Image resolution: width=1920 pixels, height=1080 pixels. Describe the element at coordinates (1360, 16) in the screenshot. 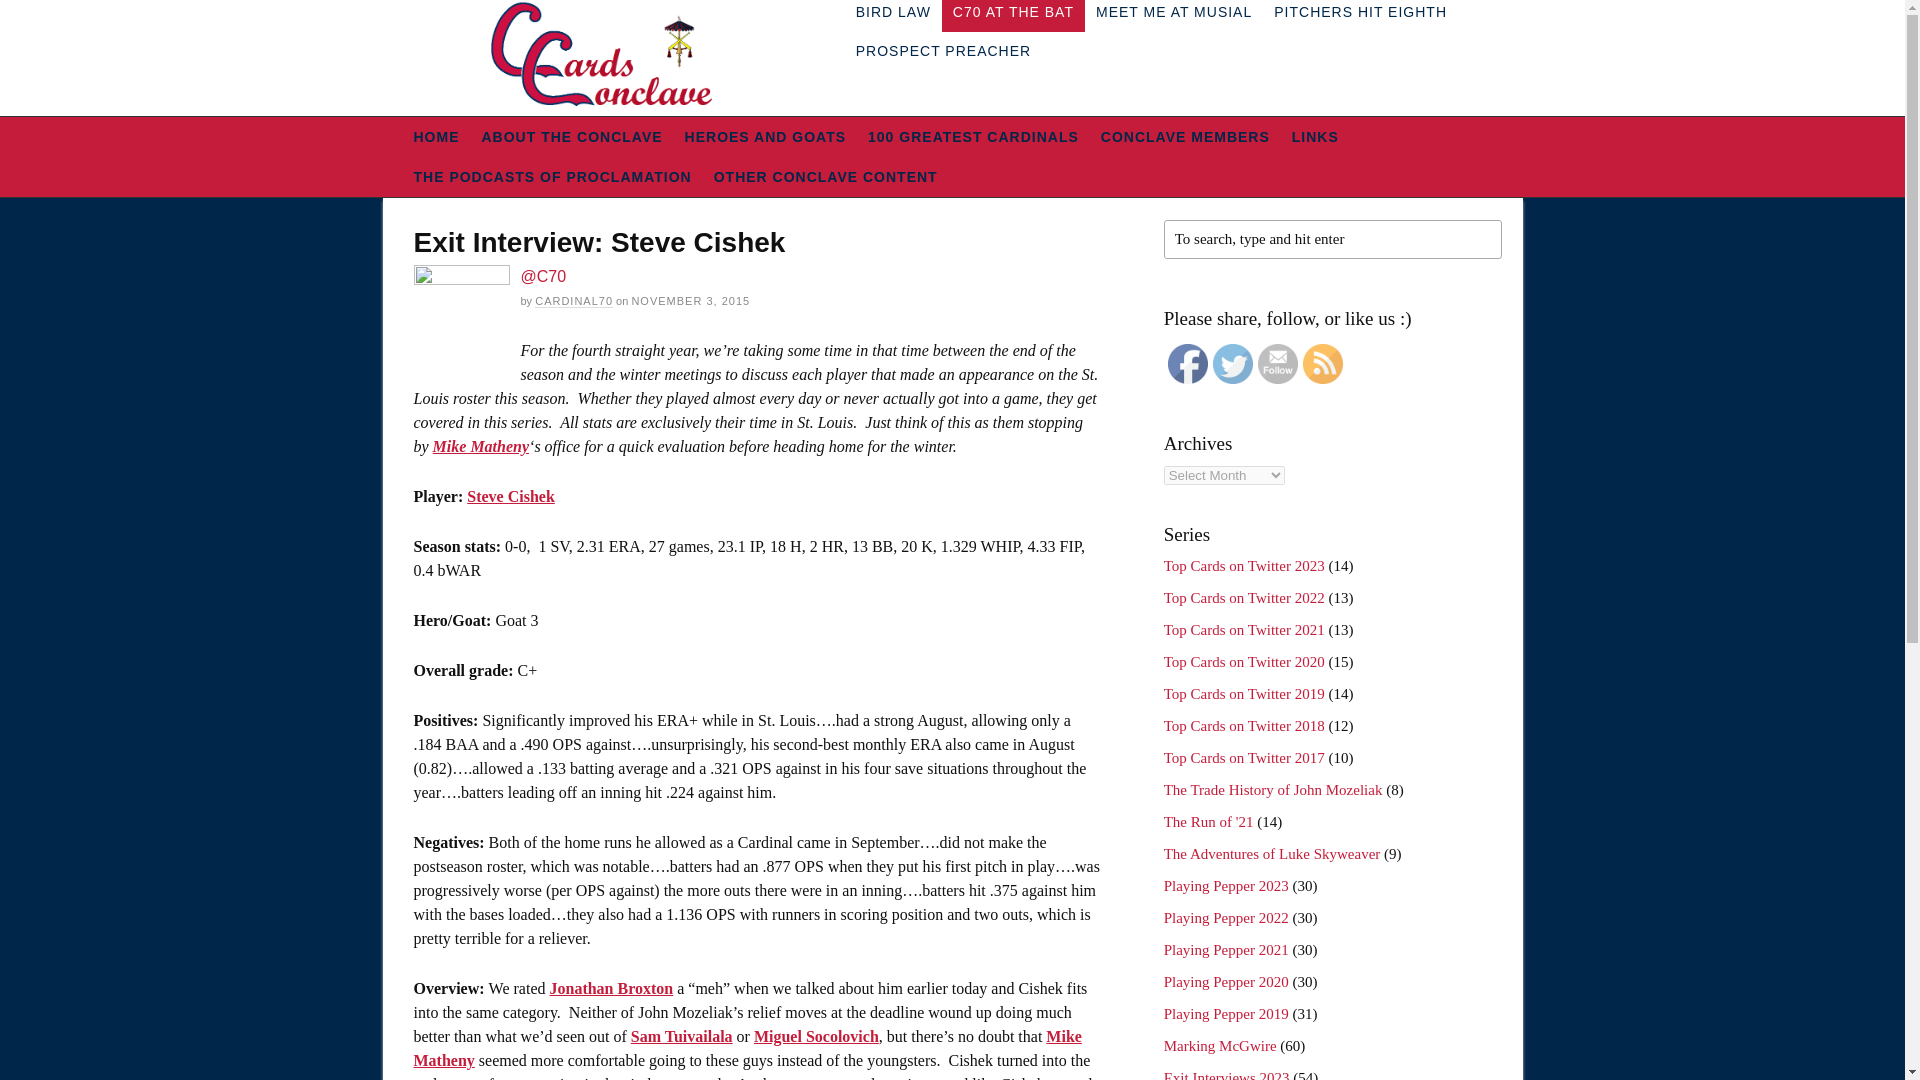

I see `PITCHERS HIT EIGHTH` at that location.